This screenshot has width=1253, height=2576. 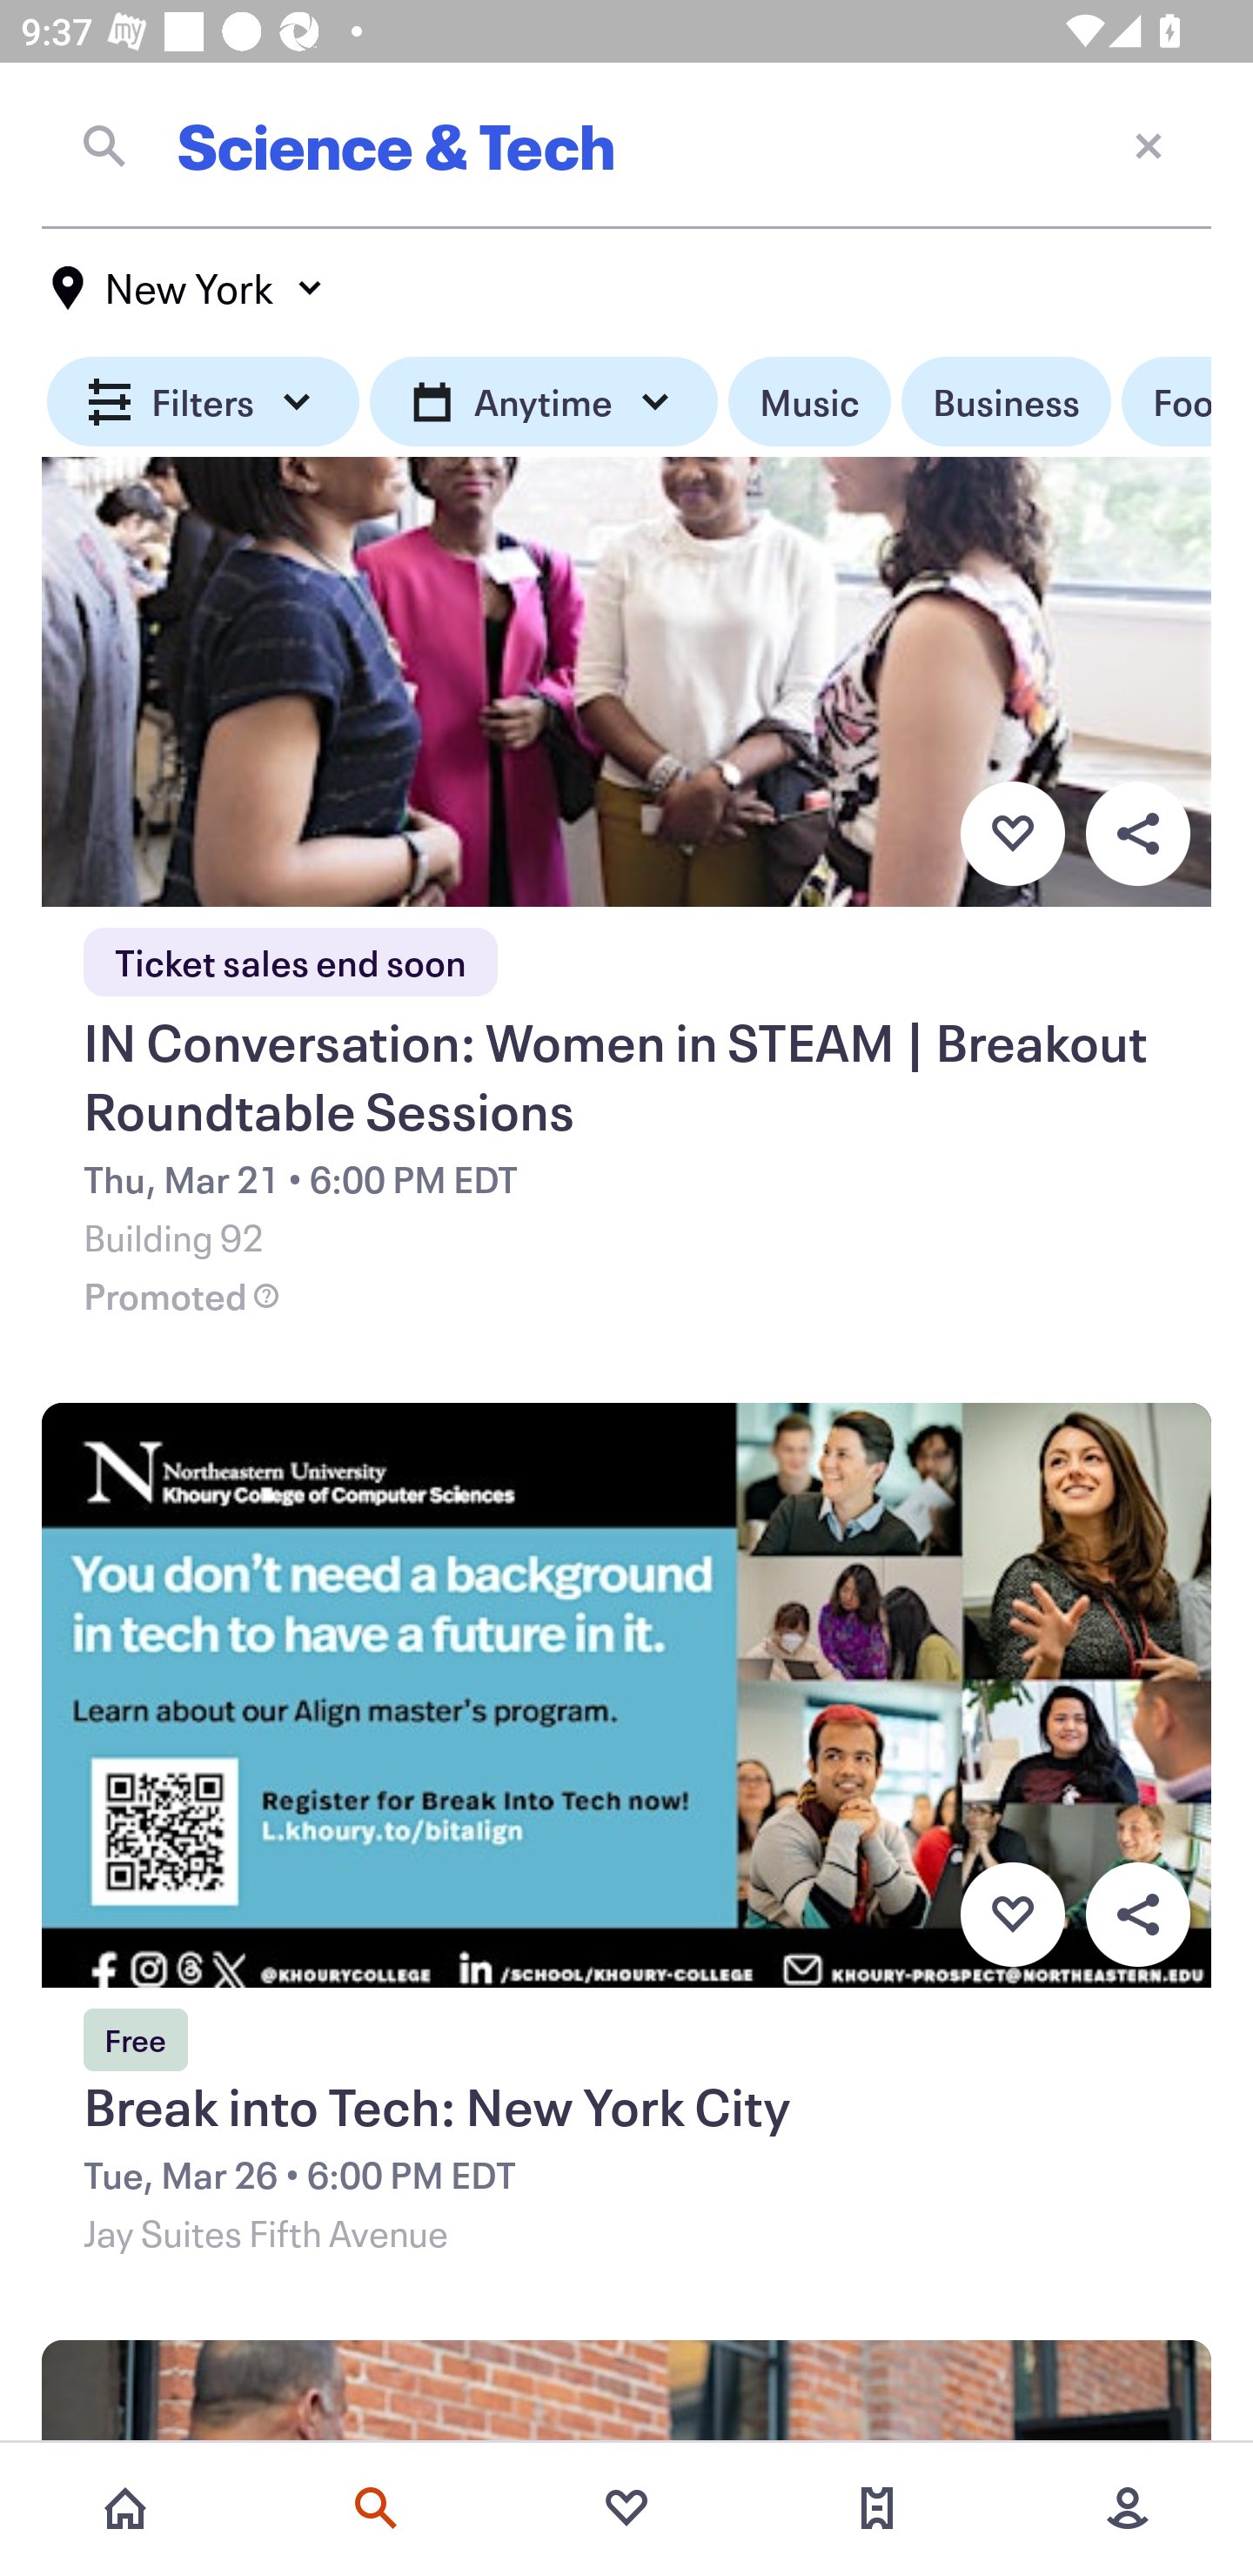 What do you see at coordinates (1128, 2508) in the screenshot?
I see `More` at bounding box center [1128, 2508].